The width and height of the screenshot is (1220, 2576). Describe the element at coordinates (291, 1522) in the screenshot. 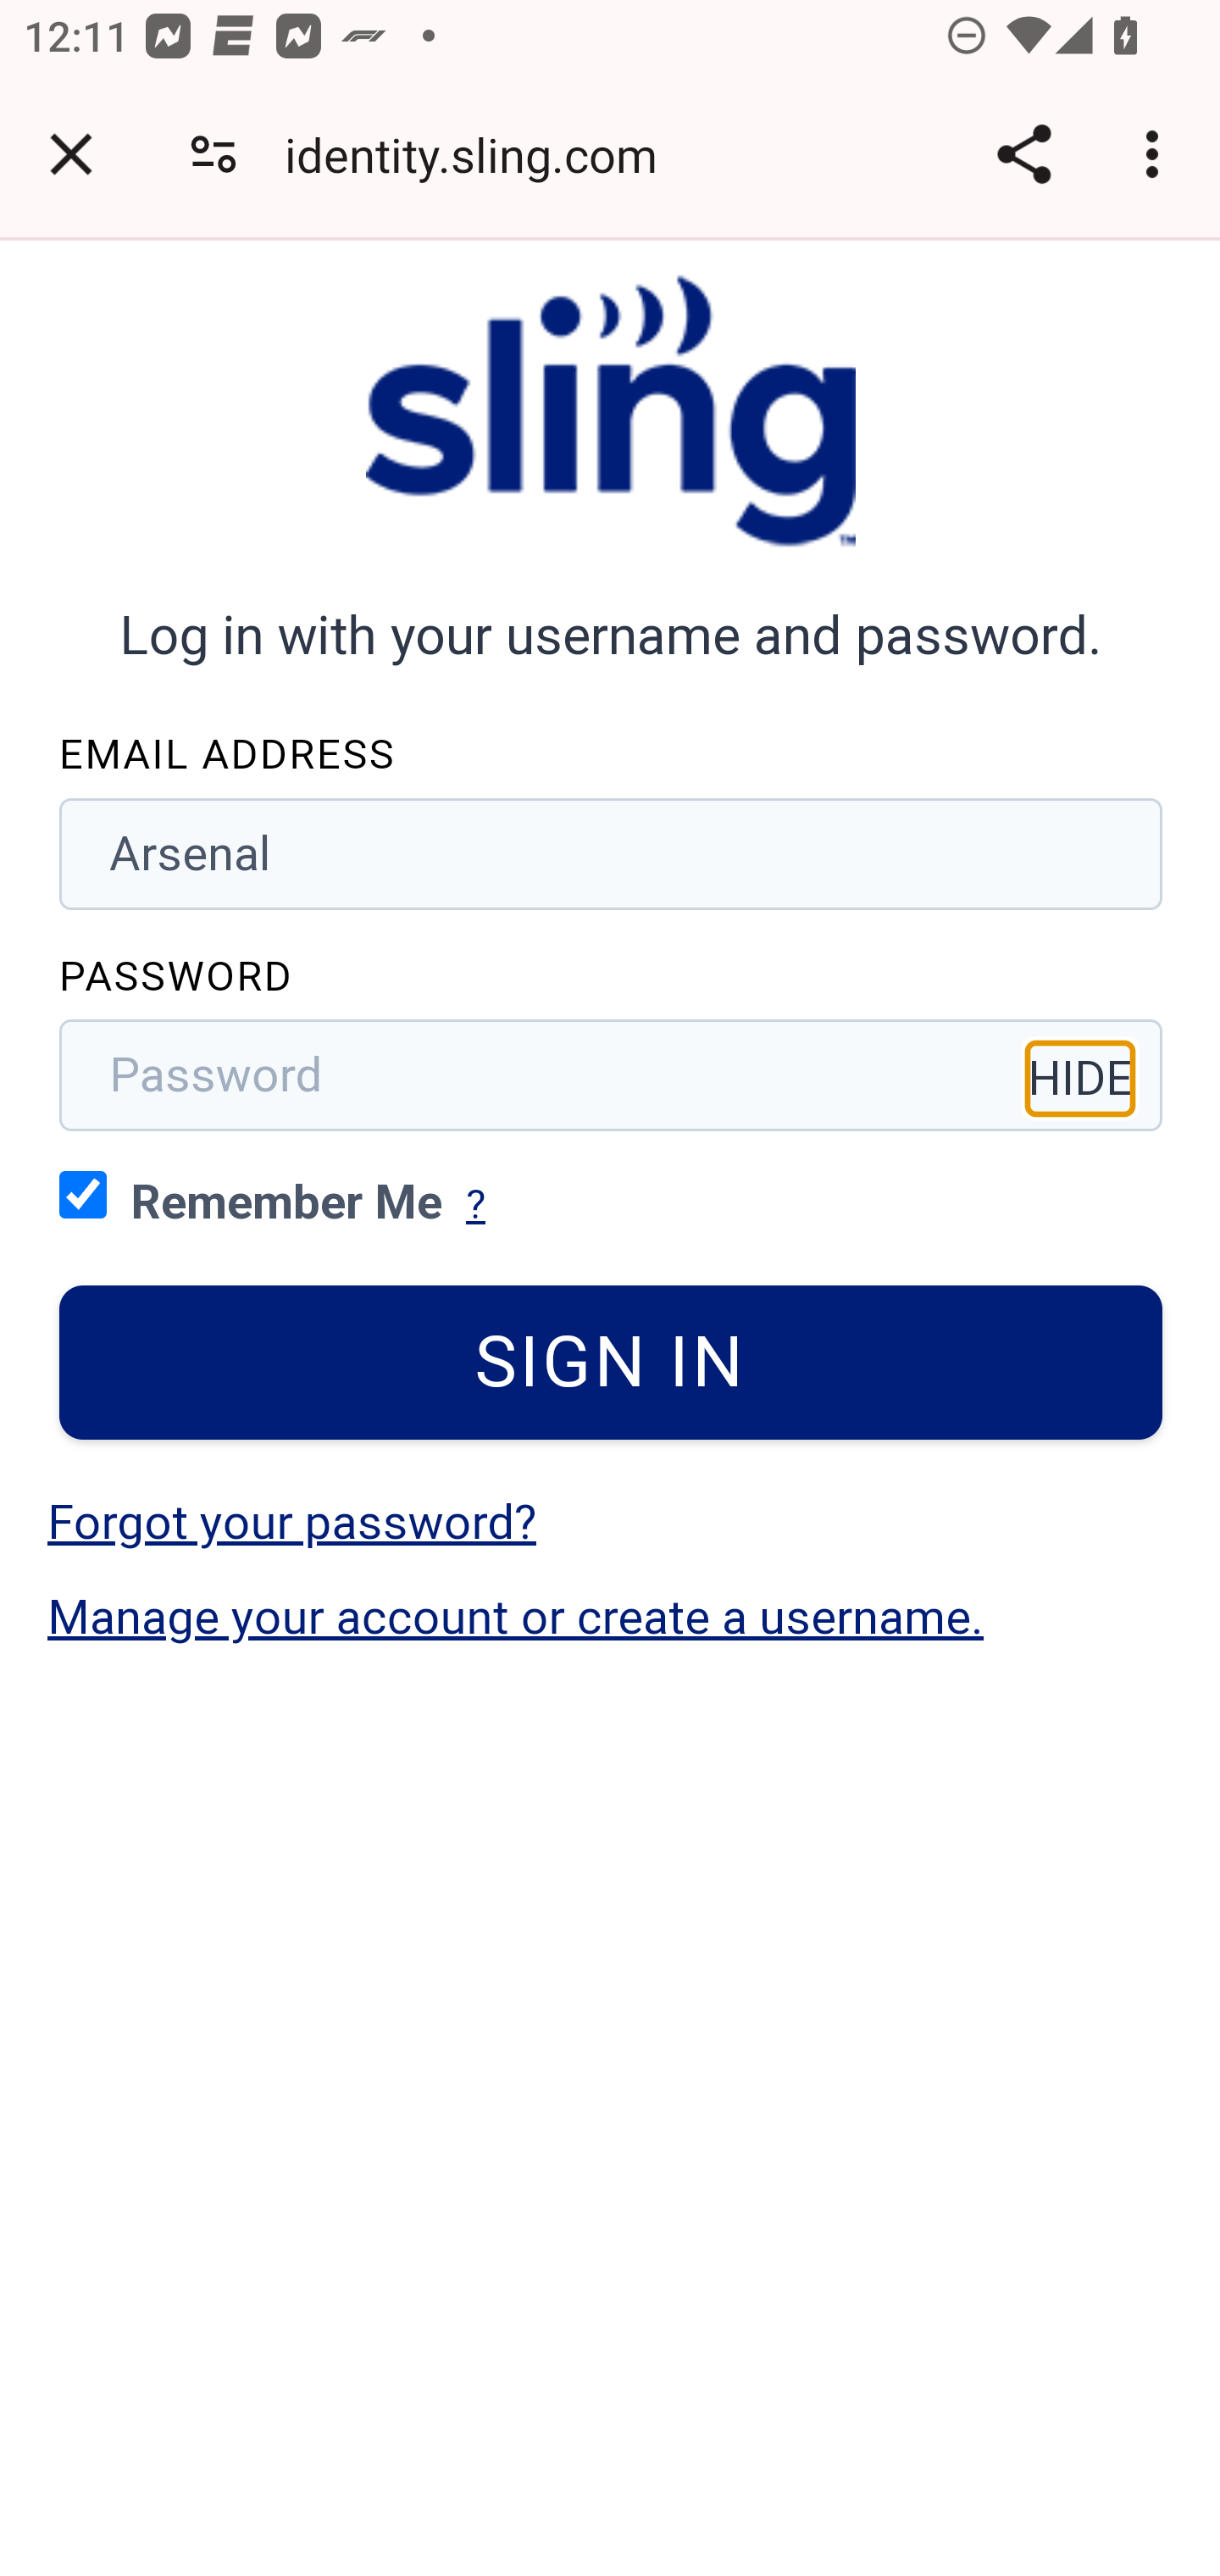

I see `Forgot your password?` at that location.